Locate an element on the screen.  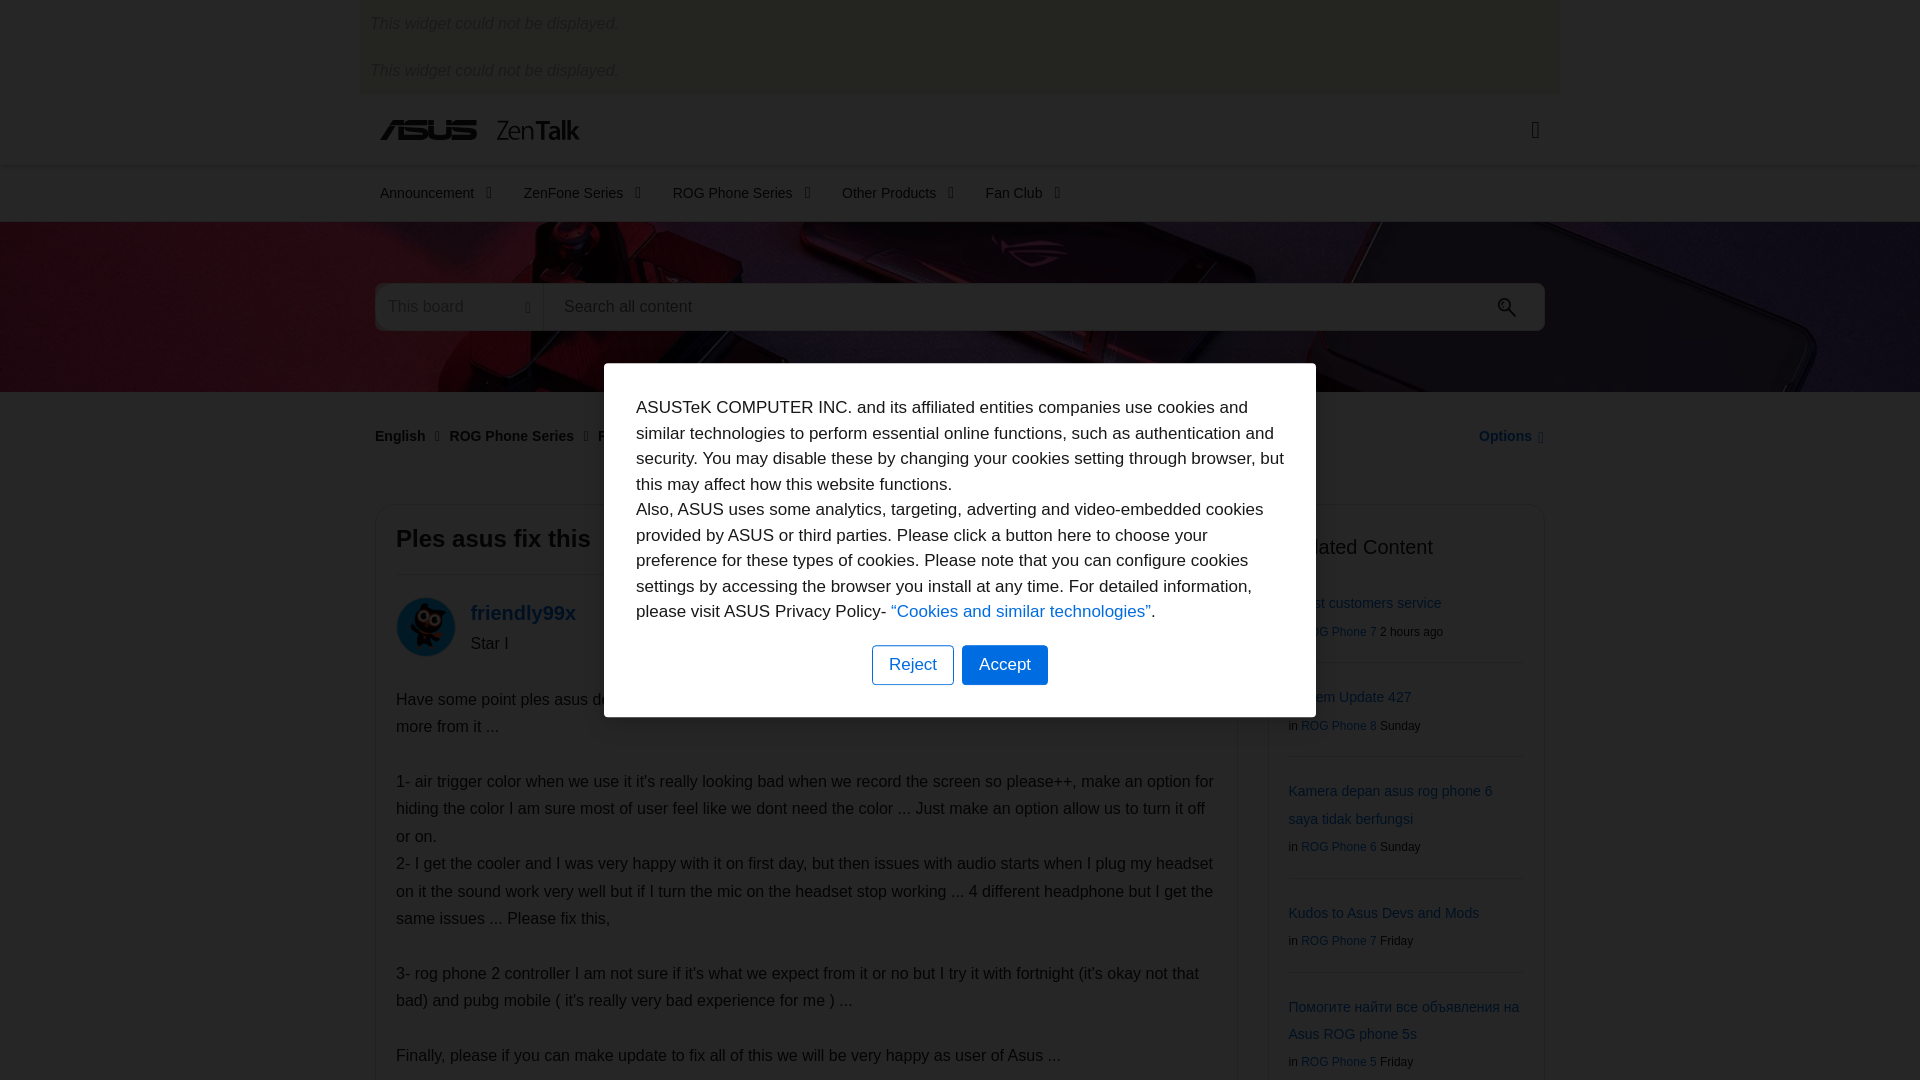
Search is located at coordinates (1044, 306).